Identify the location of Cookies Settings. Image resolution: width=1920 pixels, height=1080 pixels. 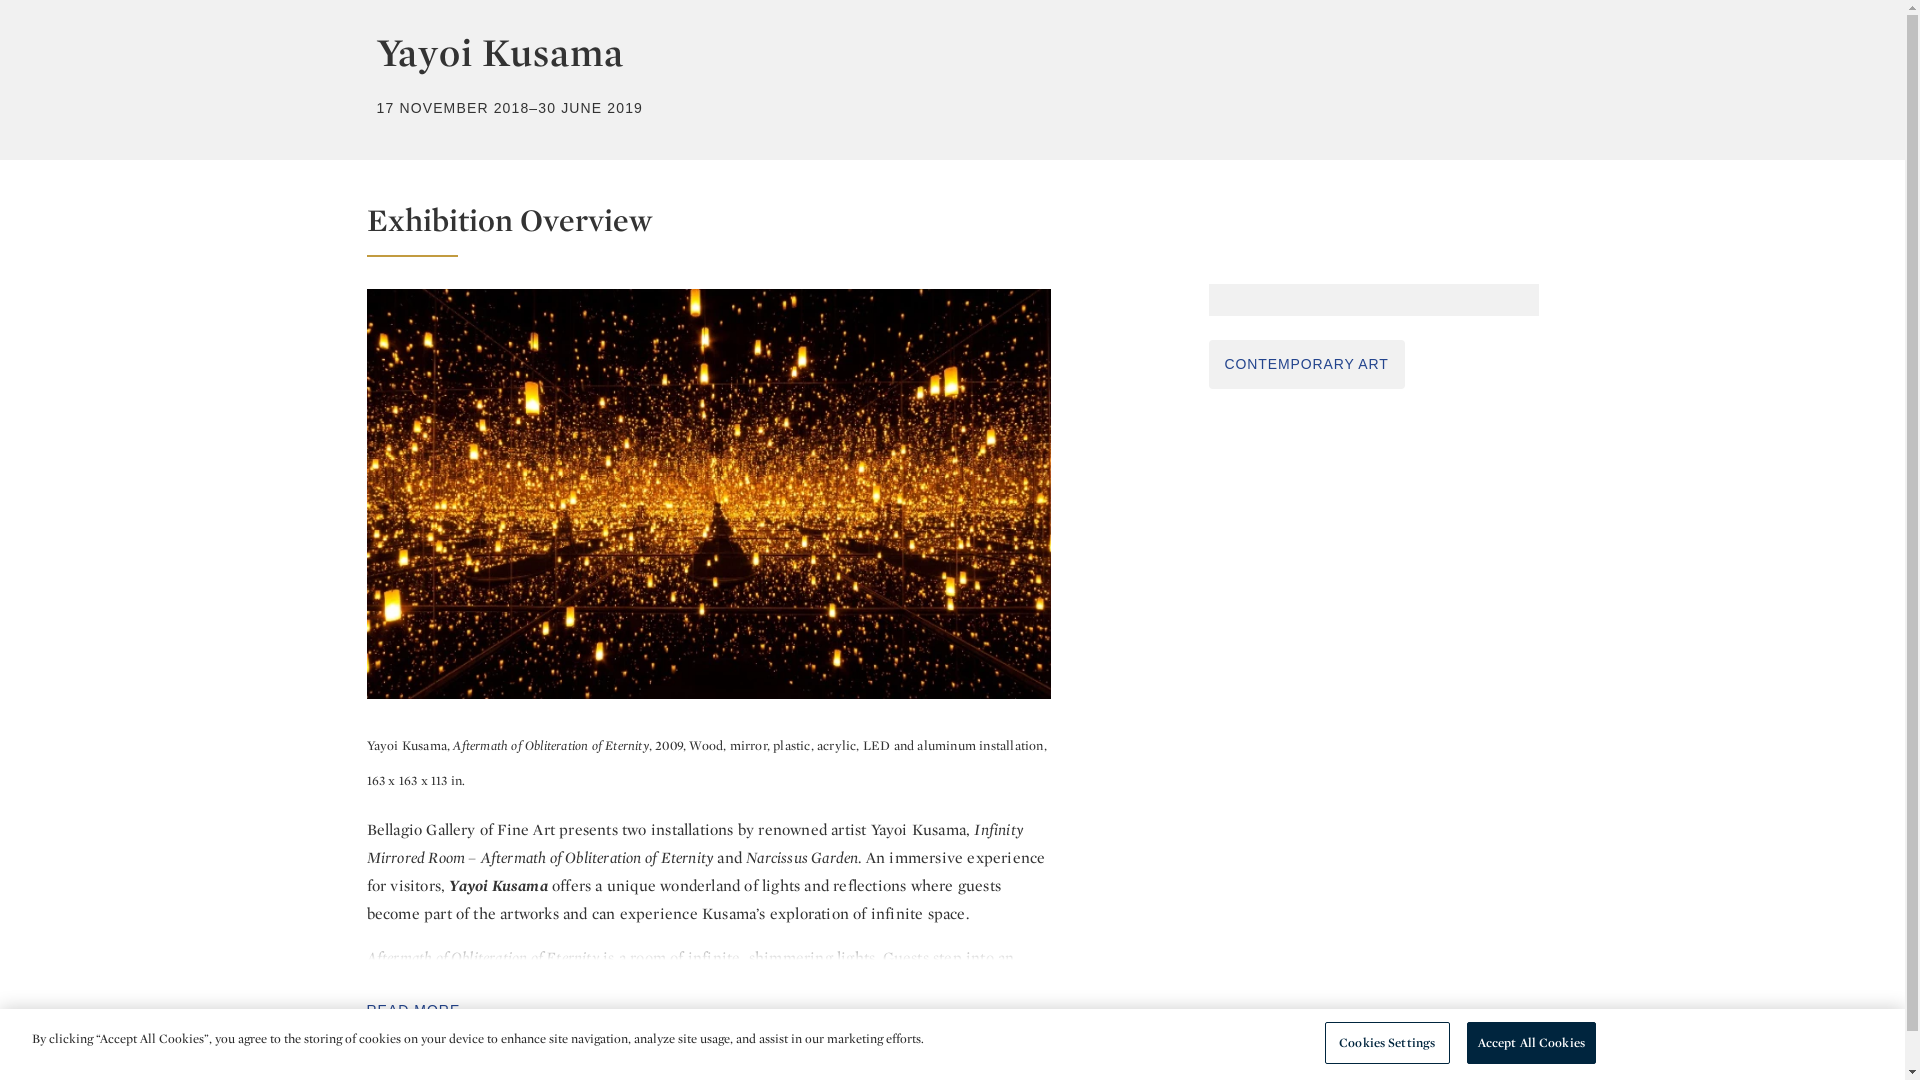
(1386, 1042).